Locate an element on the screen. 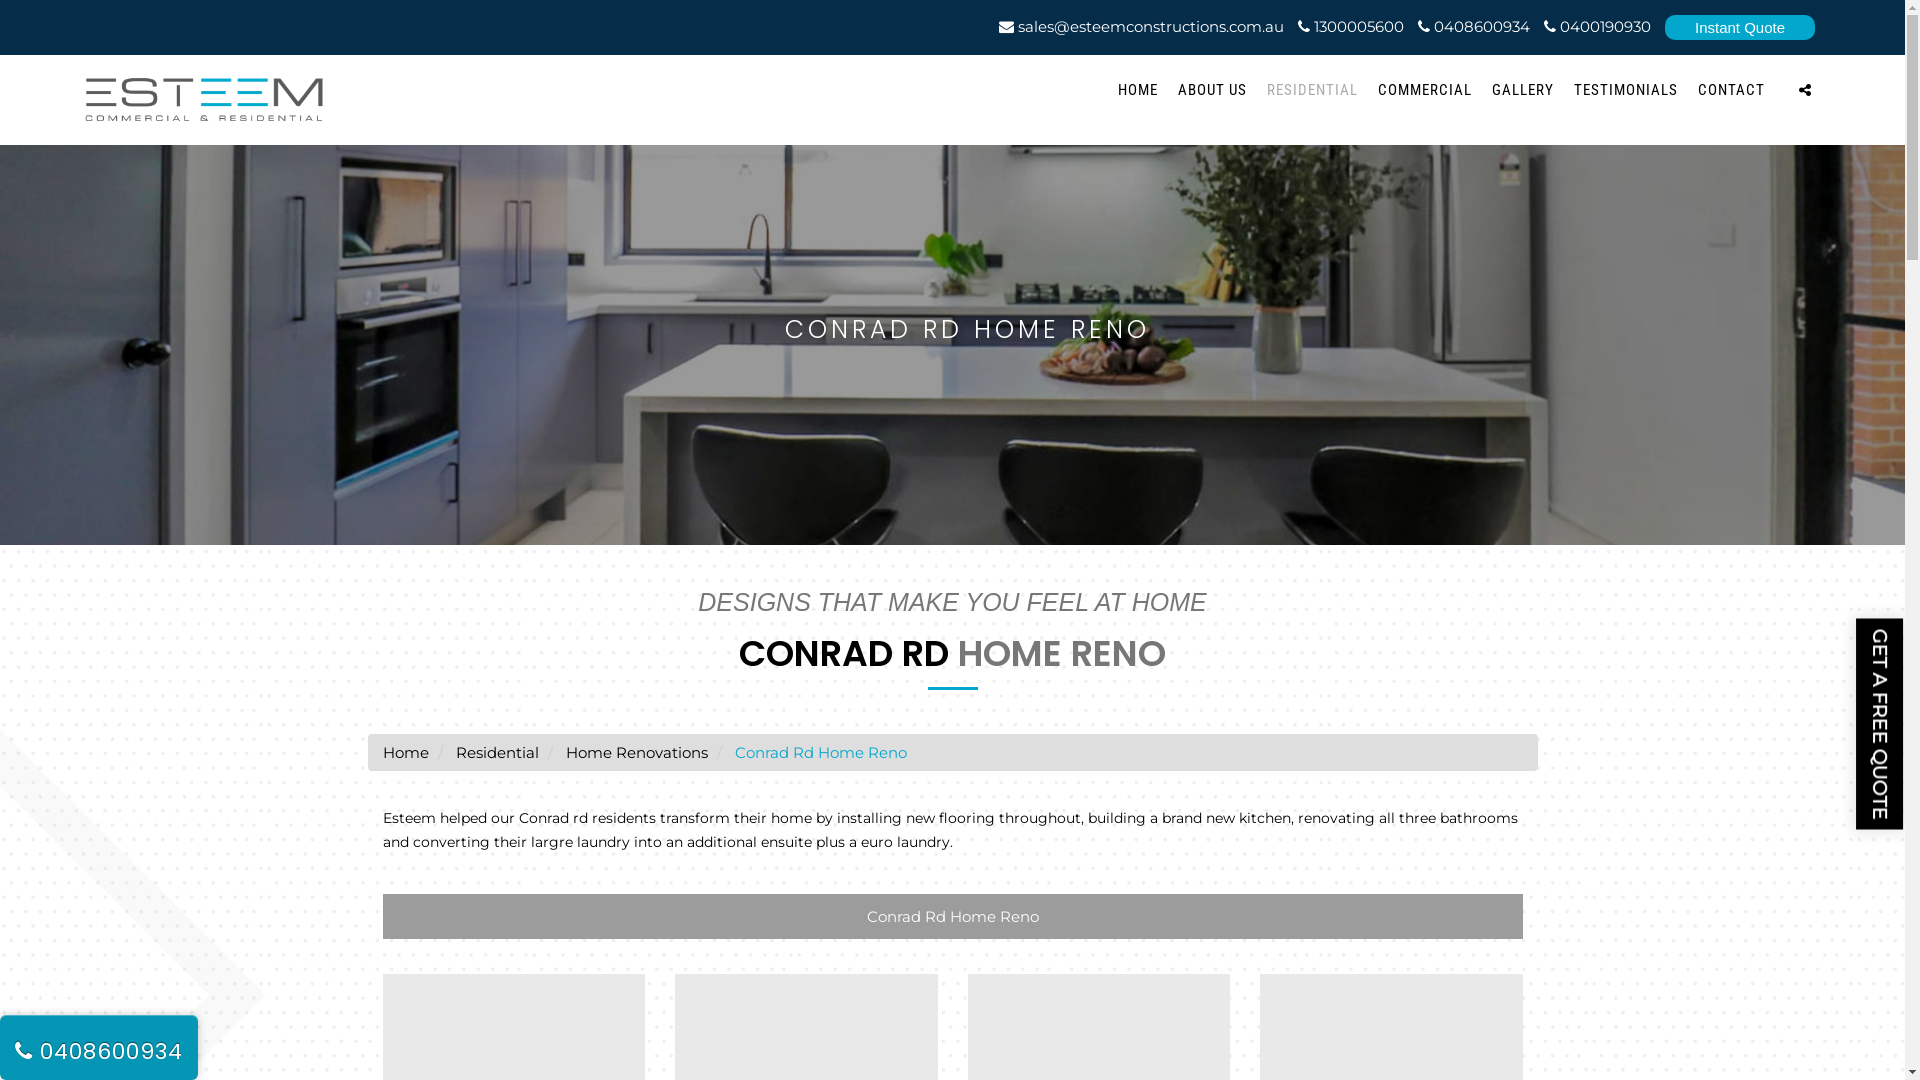 The image size is (1920, 1080). Instant Quote is located at coordinates (1740, 28).